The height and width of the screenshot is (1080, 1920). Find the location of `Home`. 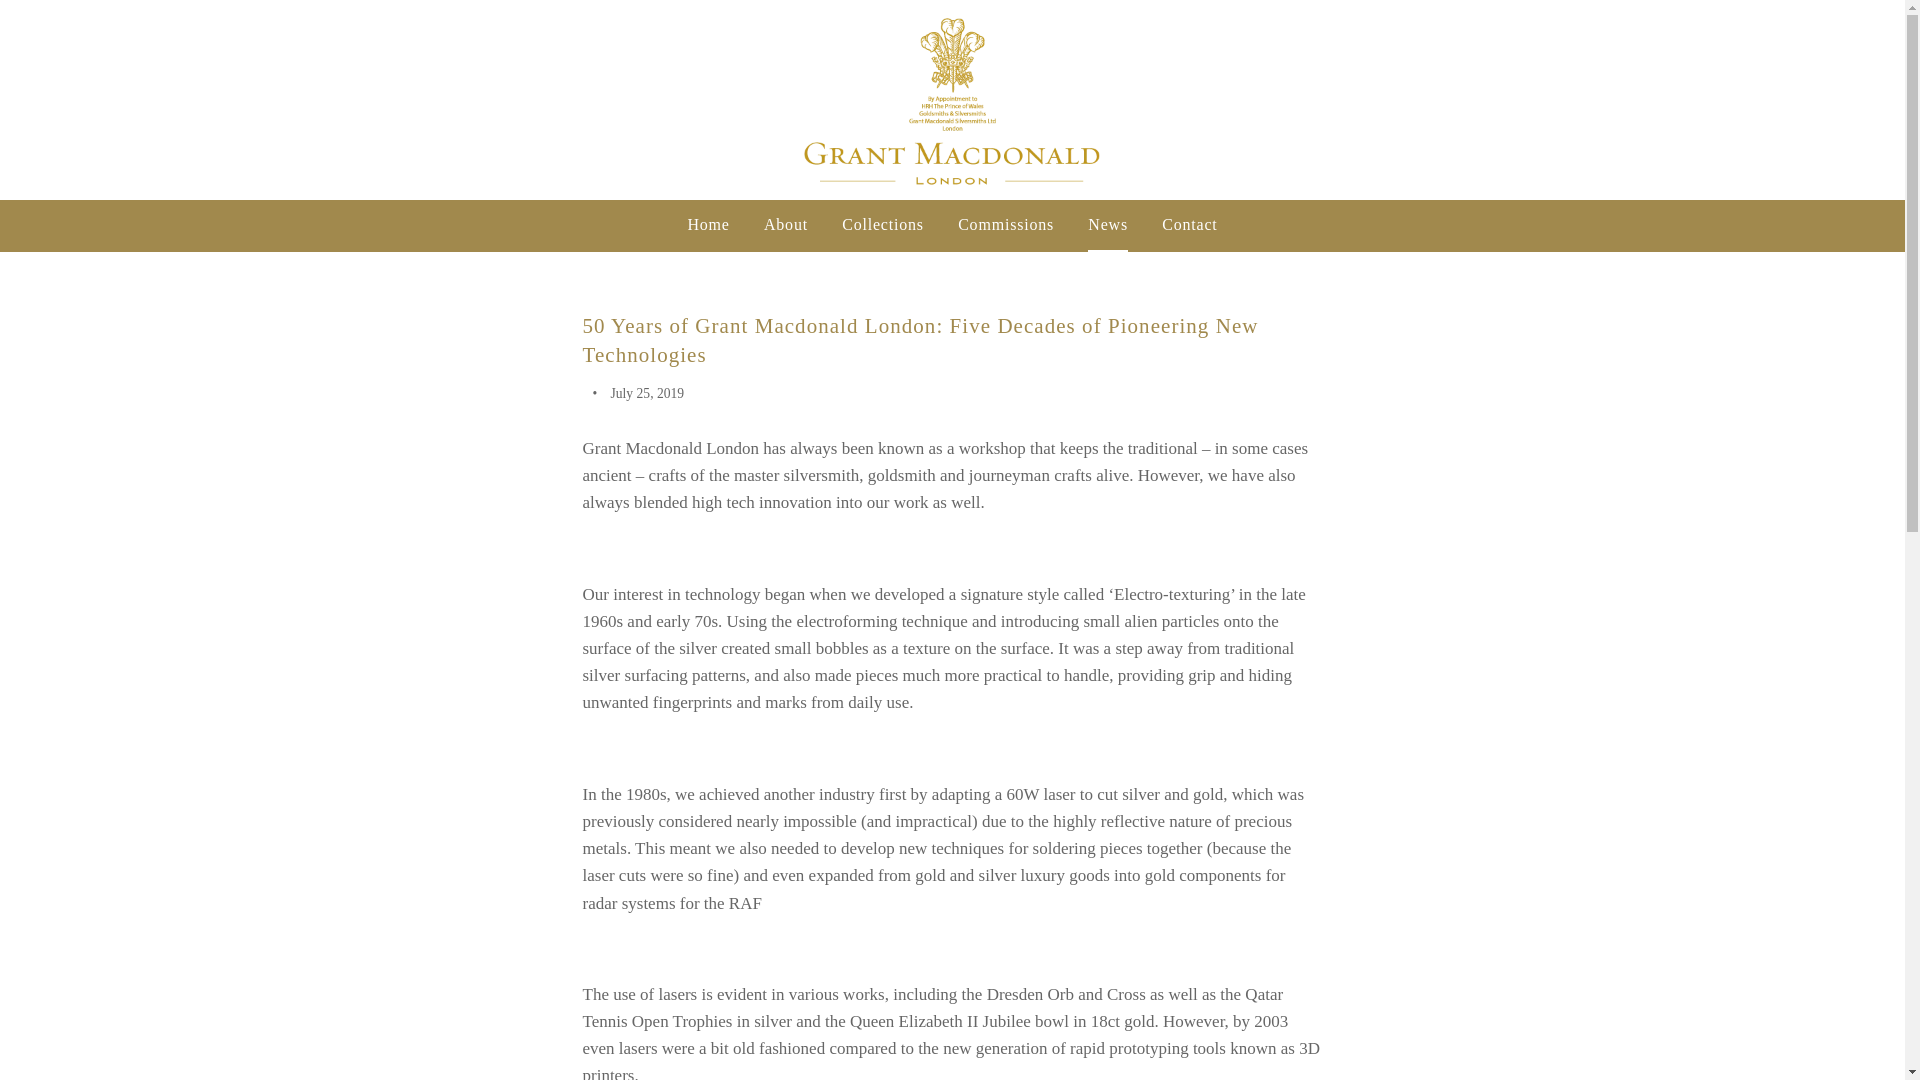

Home is located at coordinates (708, 224).